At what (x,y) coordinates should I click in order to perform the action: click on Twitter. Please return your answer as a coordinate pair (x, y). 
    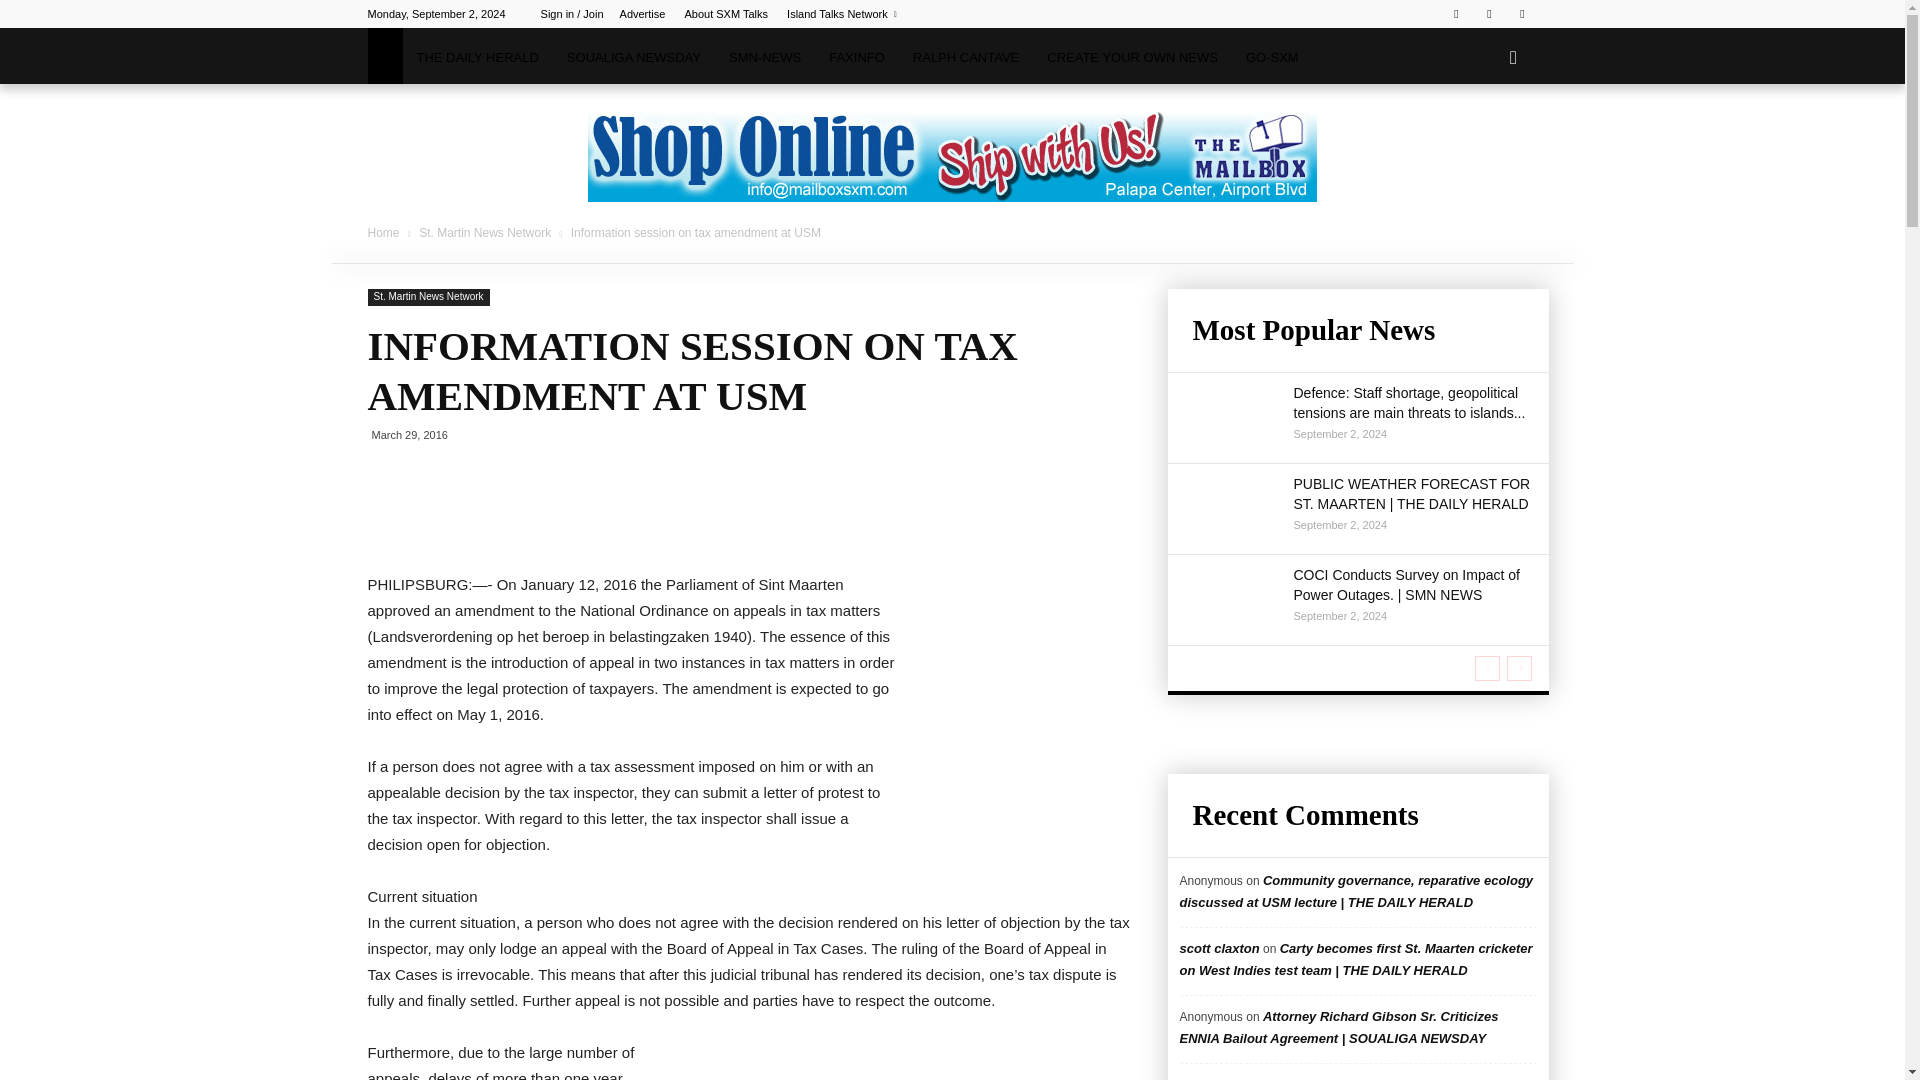
    Looking at the image, I should click on (1488, 14).